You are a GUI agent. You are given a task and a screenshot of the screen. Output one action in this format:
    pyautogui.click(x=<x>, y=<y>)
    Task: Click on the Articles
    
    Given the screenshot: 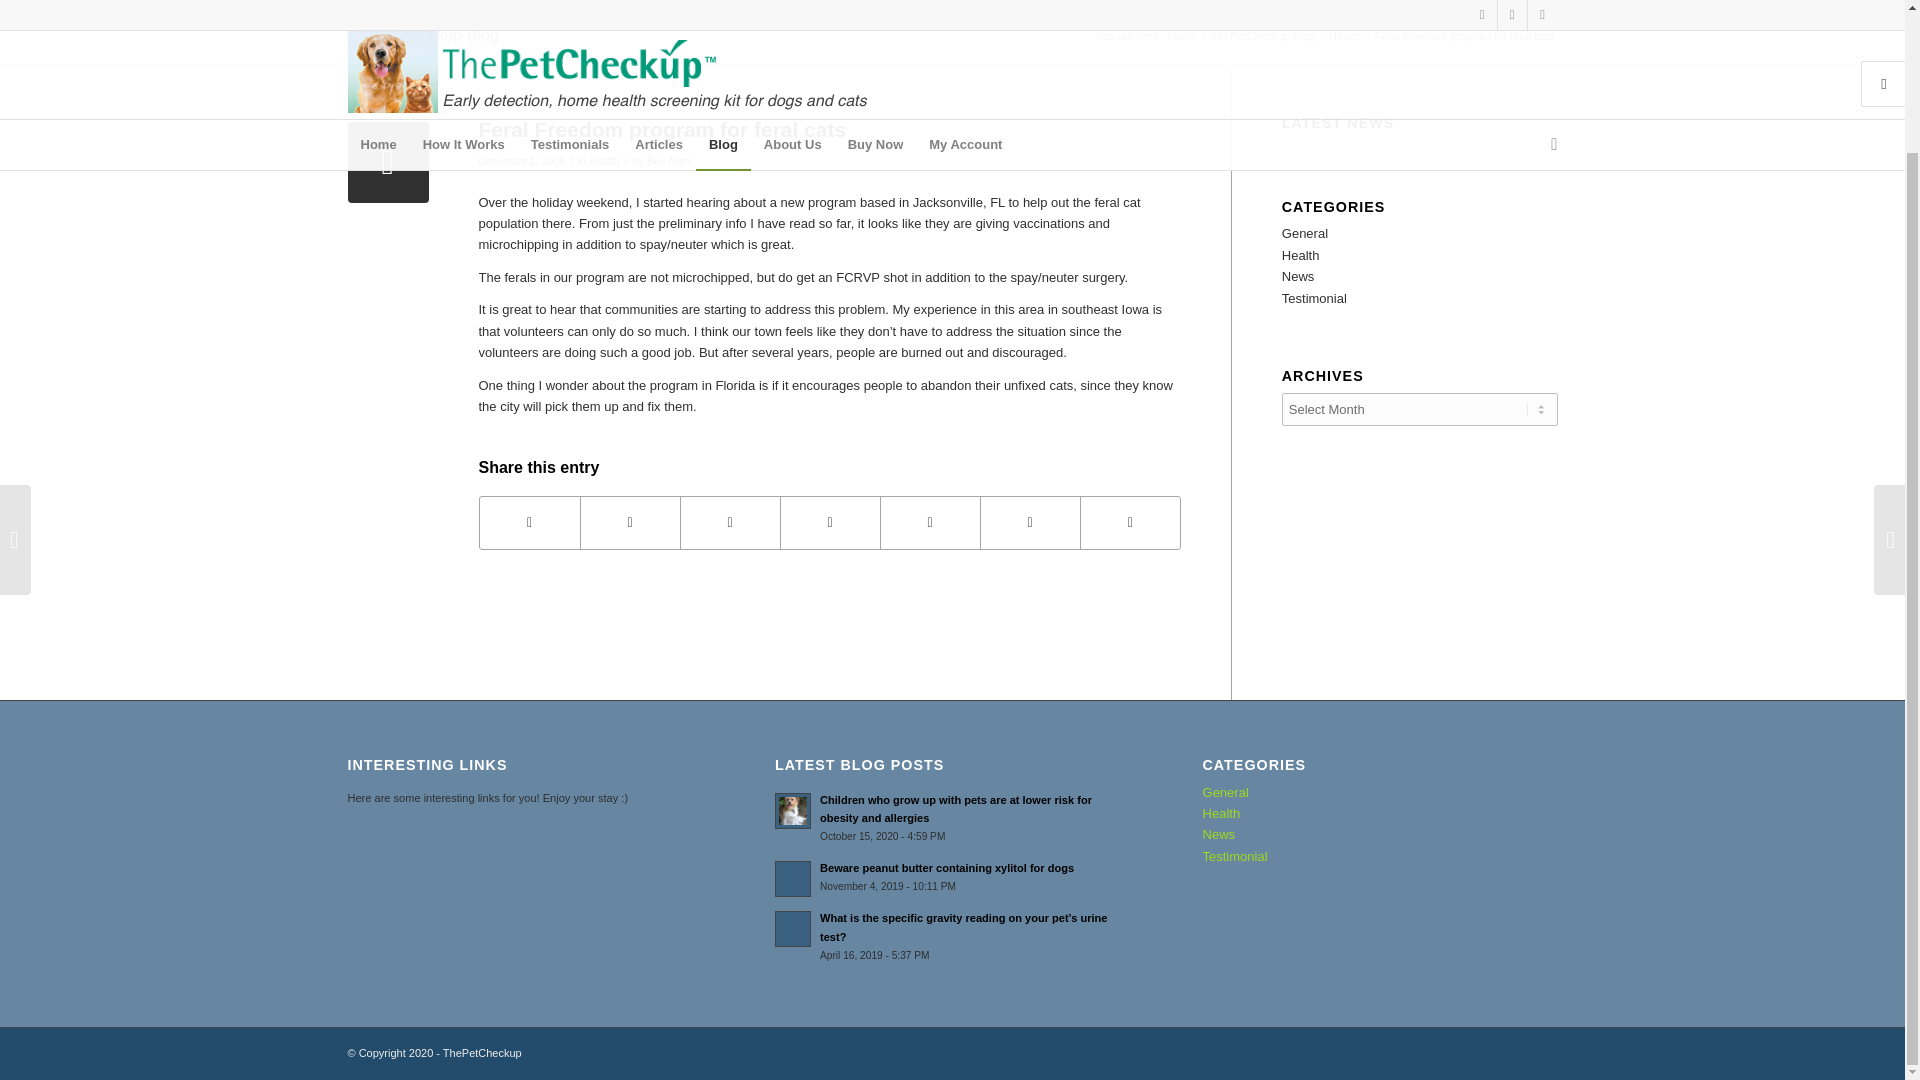 What is the action you would take?
    pyautogui.click(x=658, y=3)
    